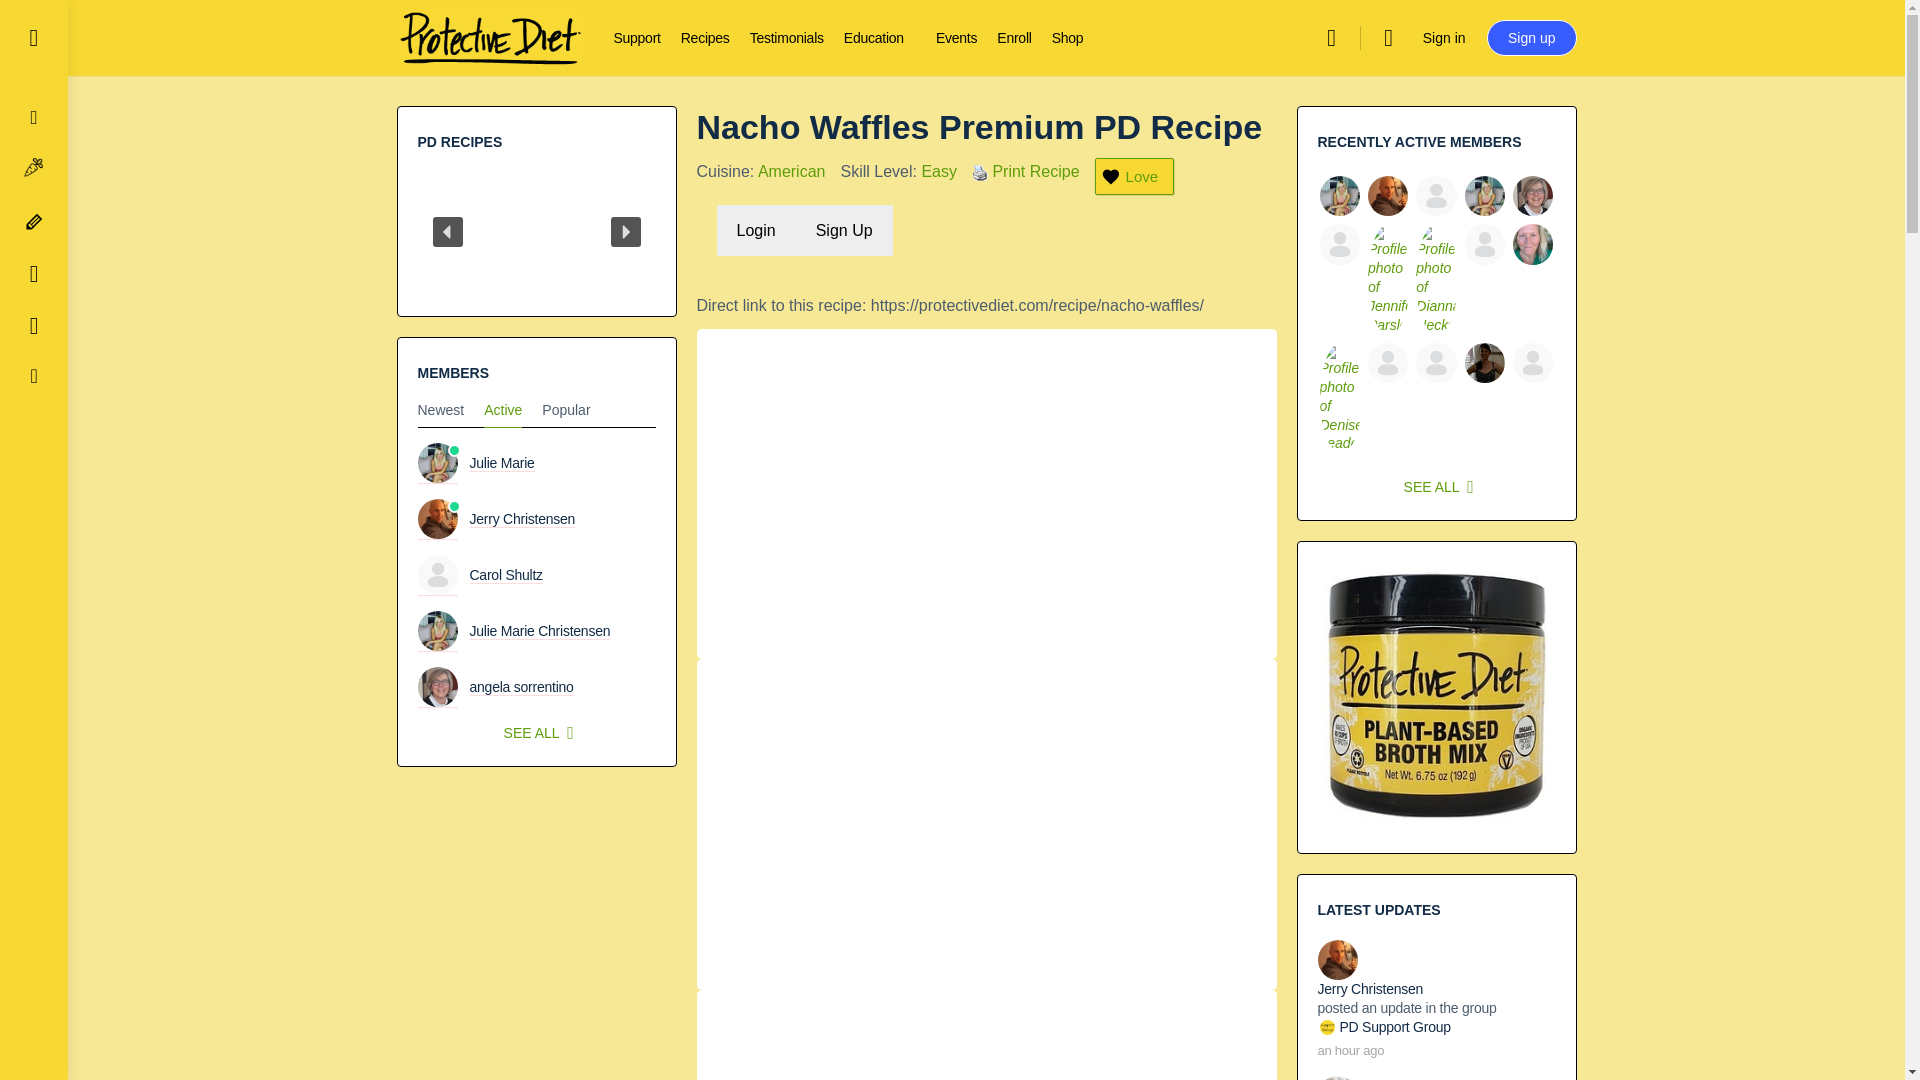 The image size is (1920, 1080). Describe the element at coordinates (1444, 38) in the screenshot. I see `Sign in` at that location.